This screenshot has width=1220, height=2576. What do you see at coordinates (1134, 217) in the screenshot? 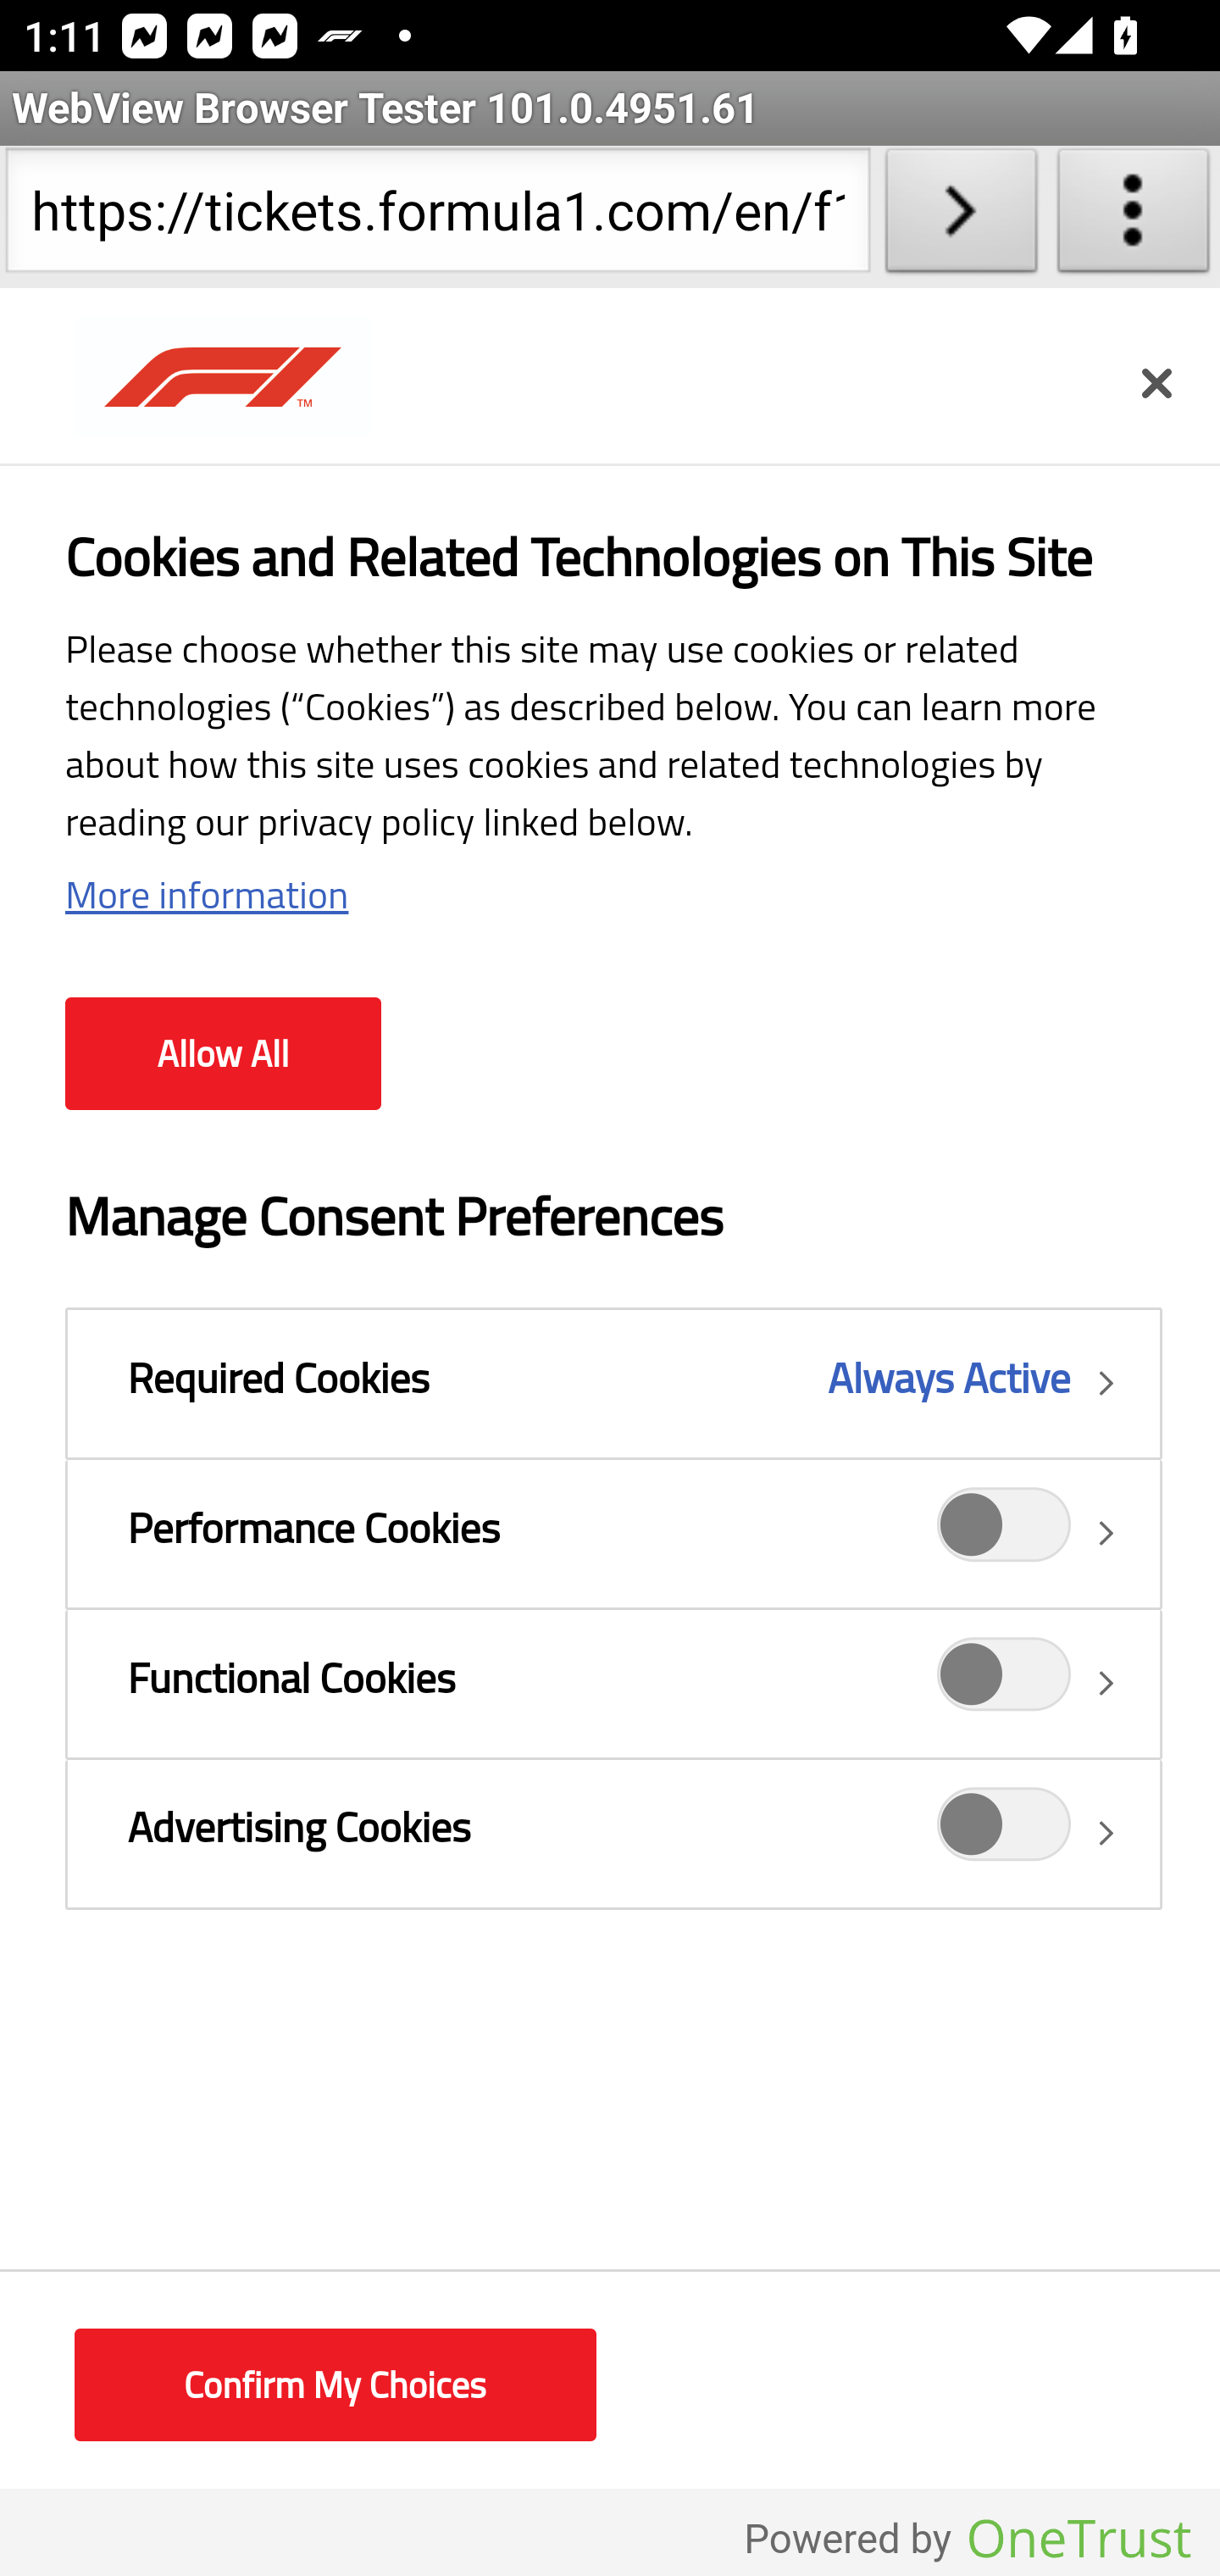
I see `About WebView` at bounding box center [1134, 217].